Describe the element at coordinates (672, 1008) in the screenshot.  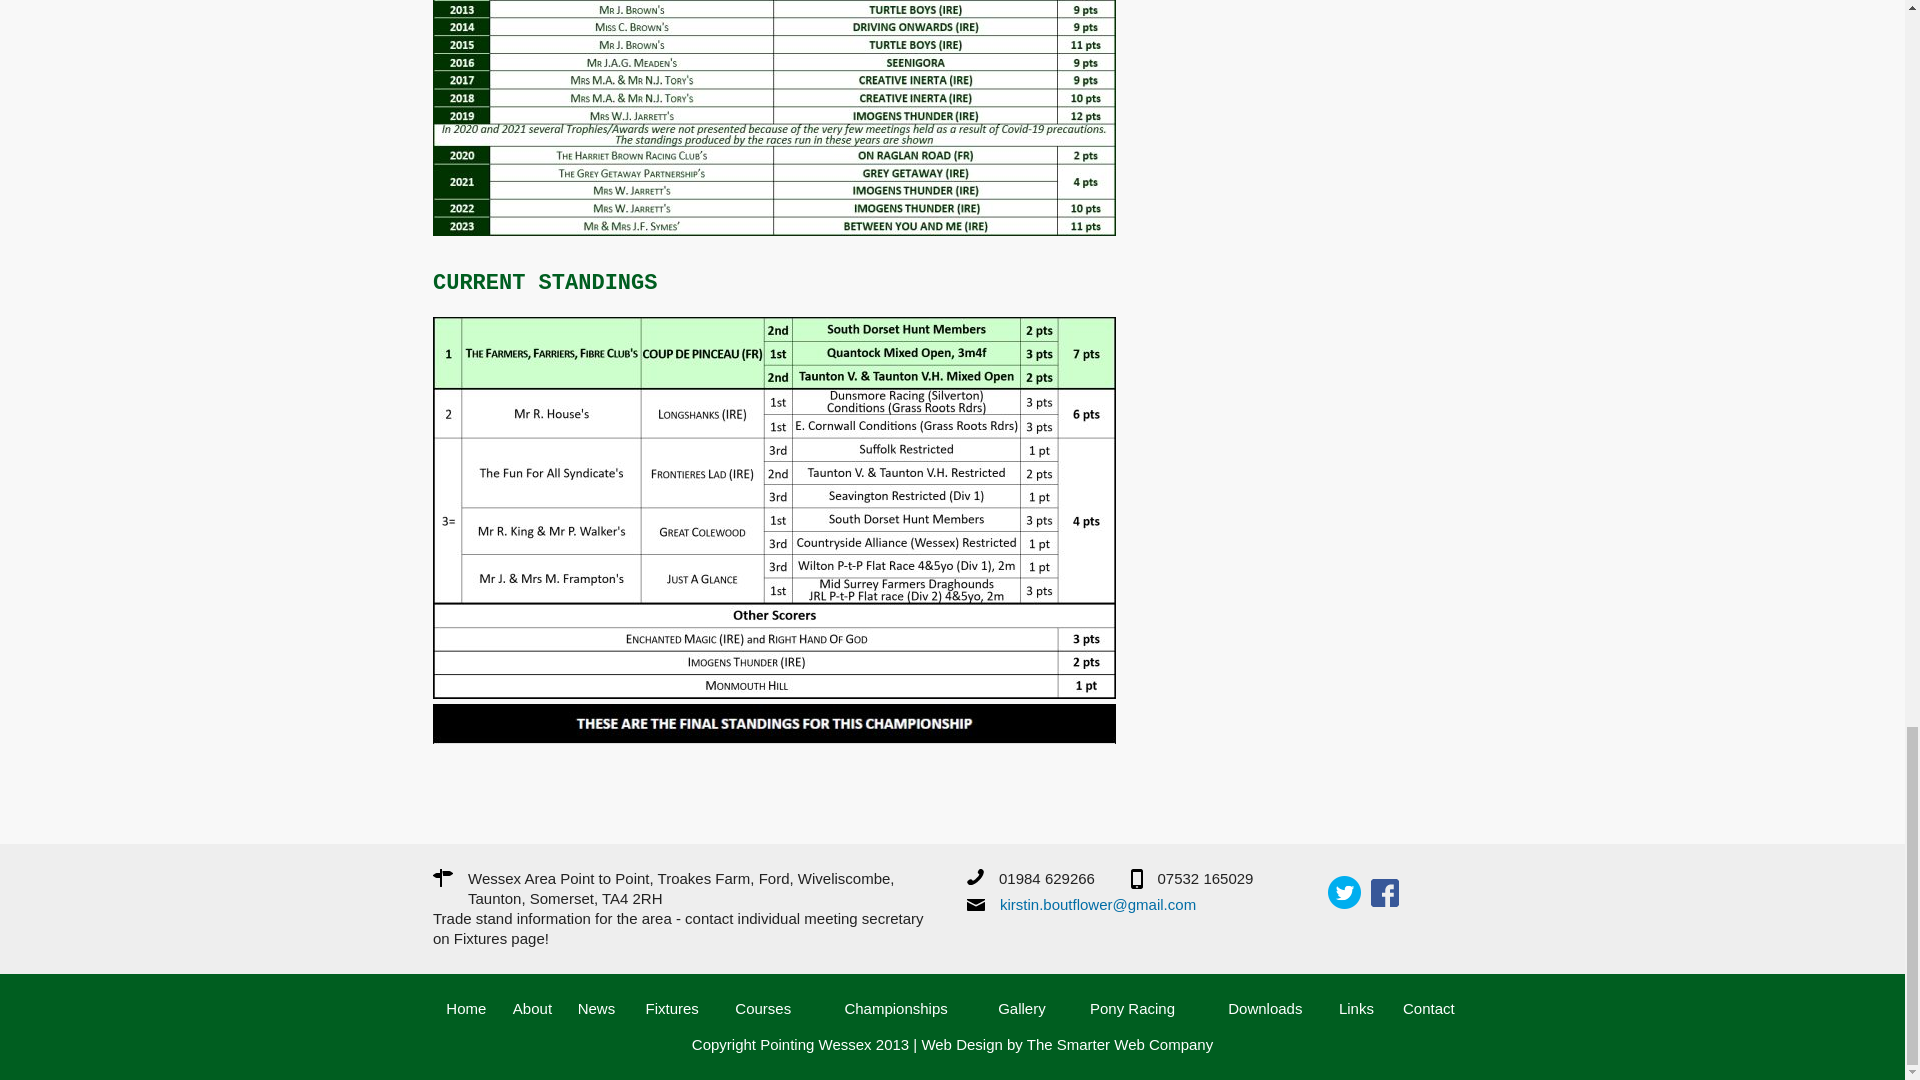
I see `Fixtures` at that location.